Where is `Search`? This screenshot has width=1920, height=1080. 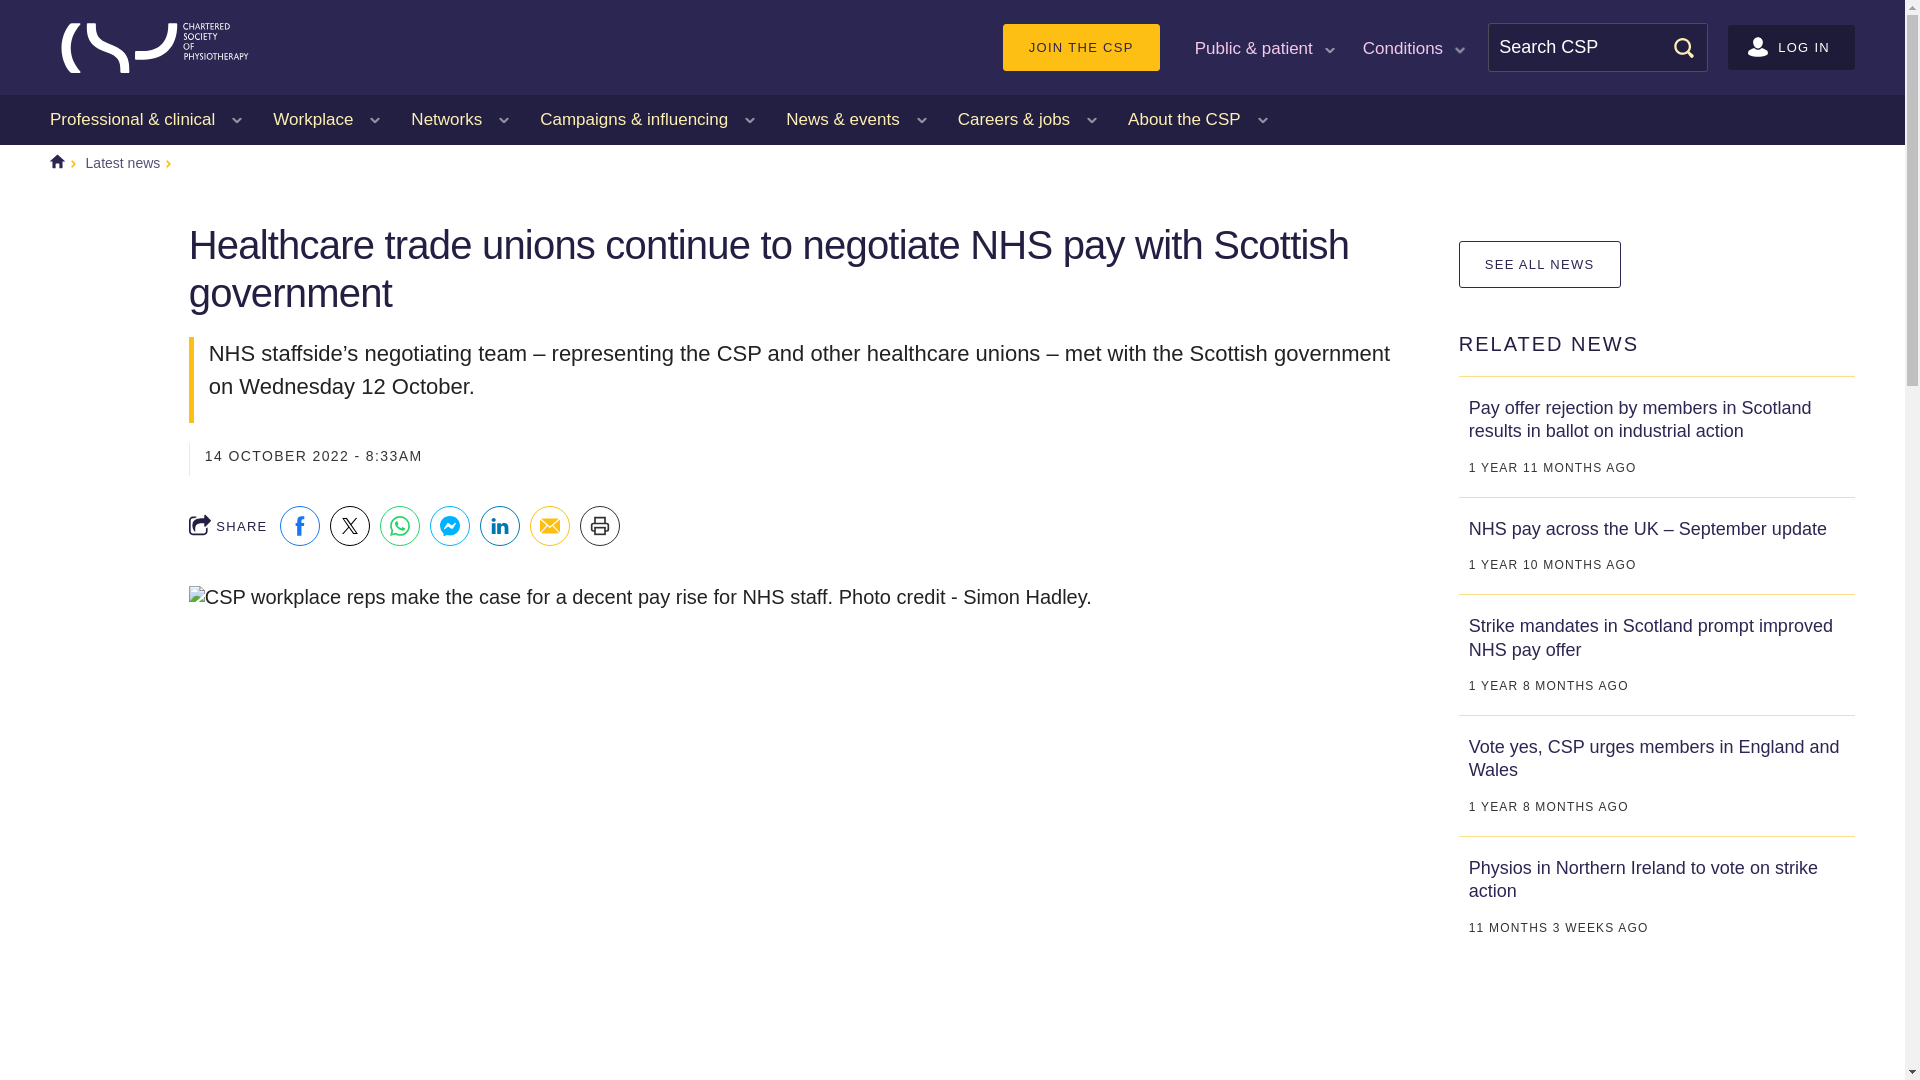
Search is located at coordinates (1683, 46).